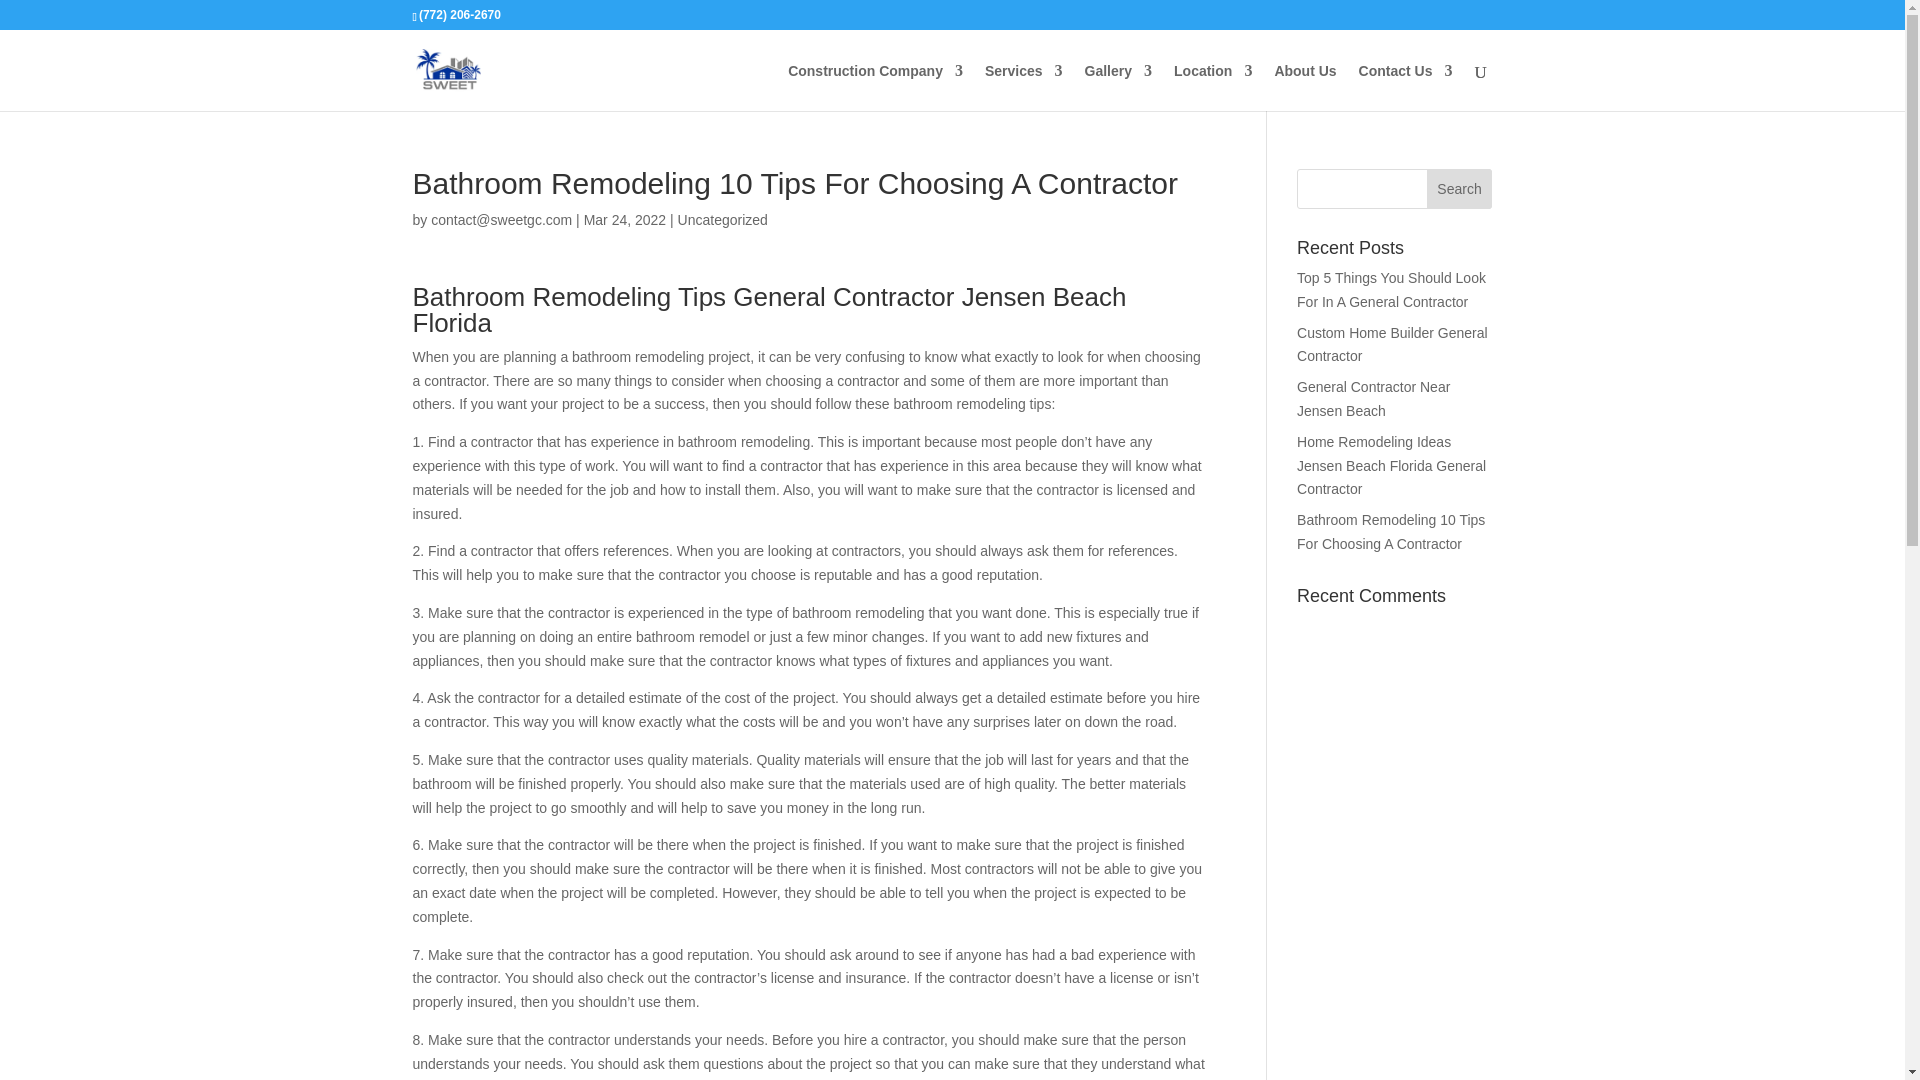 The width and height of the screenshot is (1920, 1080). What do you see at coordinates (1305, 87) in the screenshot?
I see `About Us` at bounding box center [1305, 87].